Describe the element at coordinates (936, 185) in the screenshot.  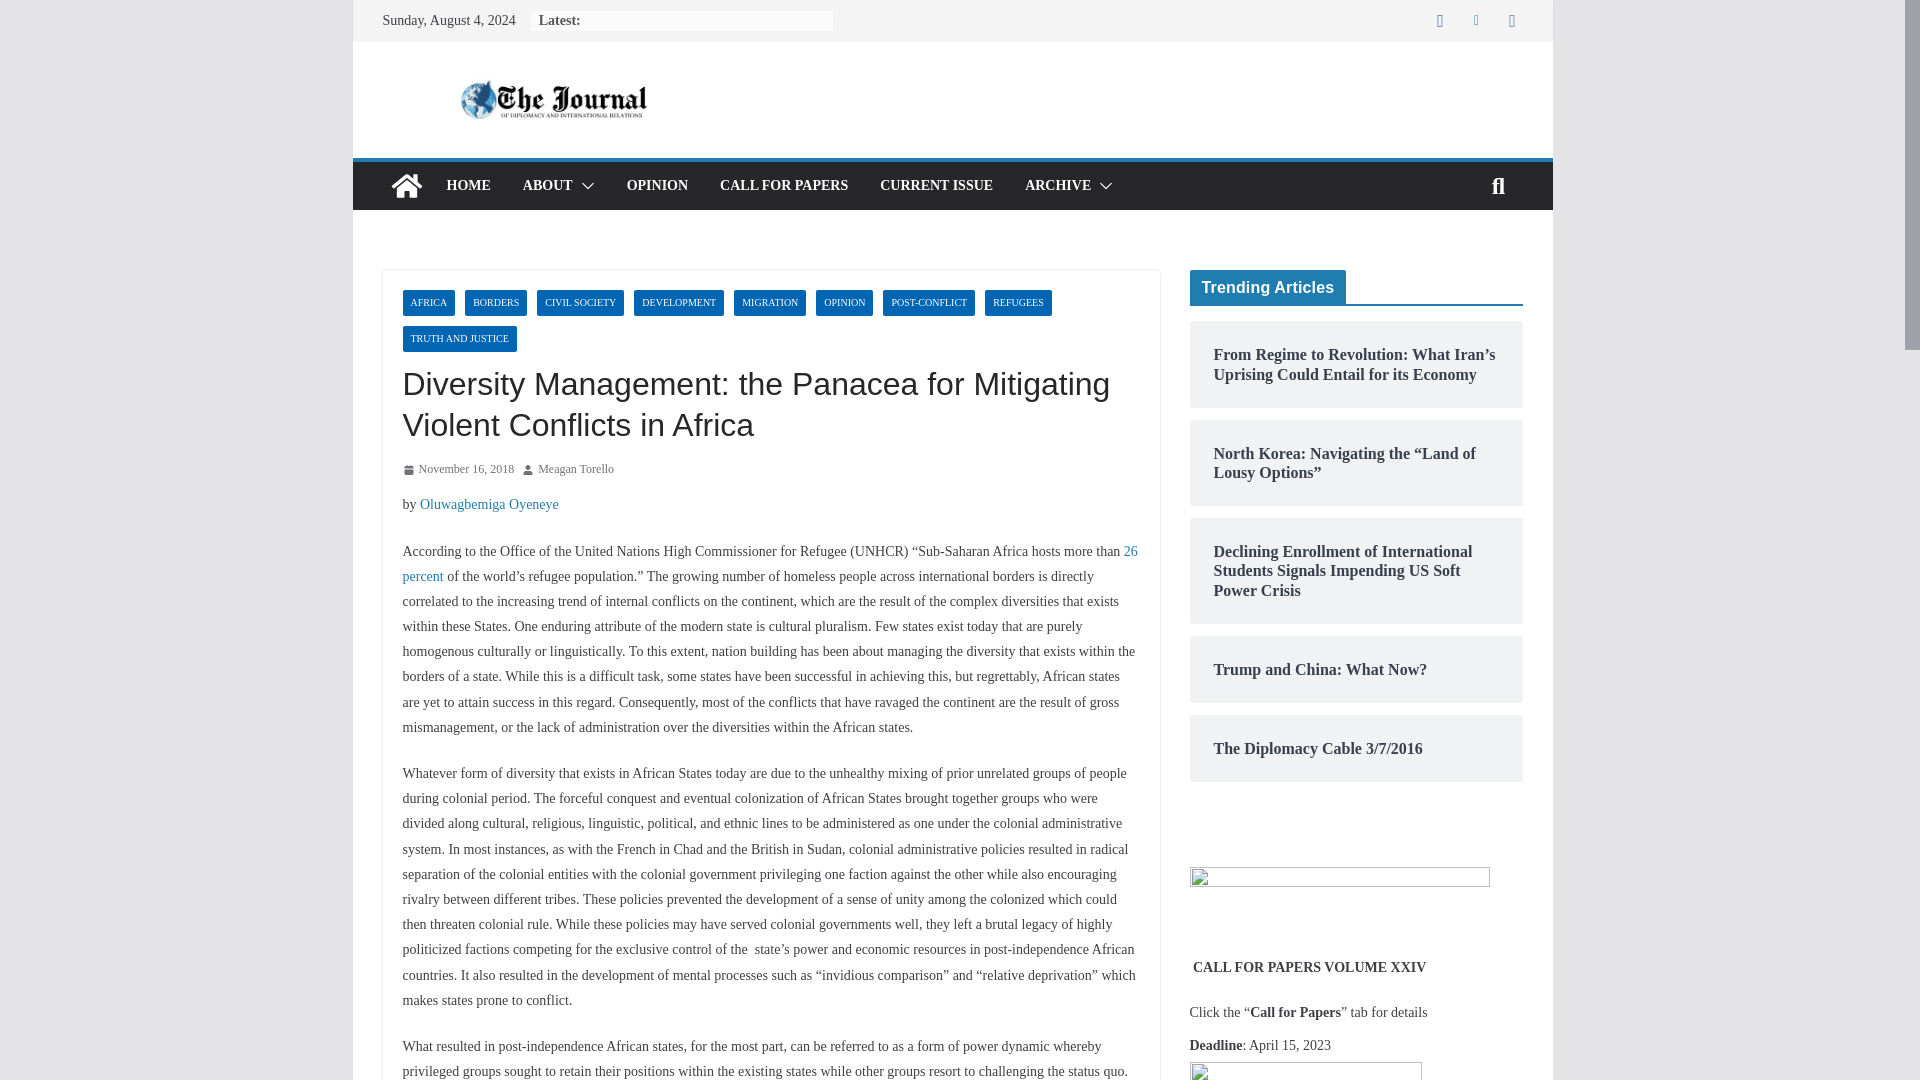
I see `CURRENT ISSUE` at that location.